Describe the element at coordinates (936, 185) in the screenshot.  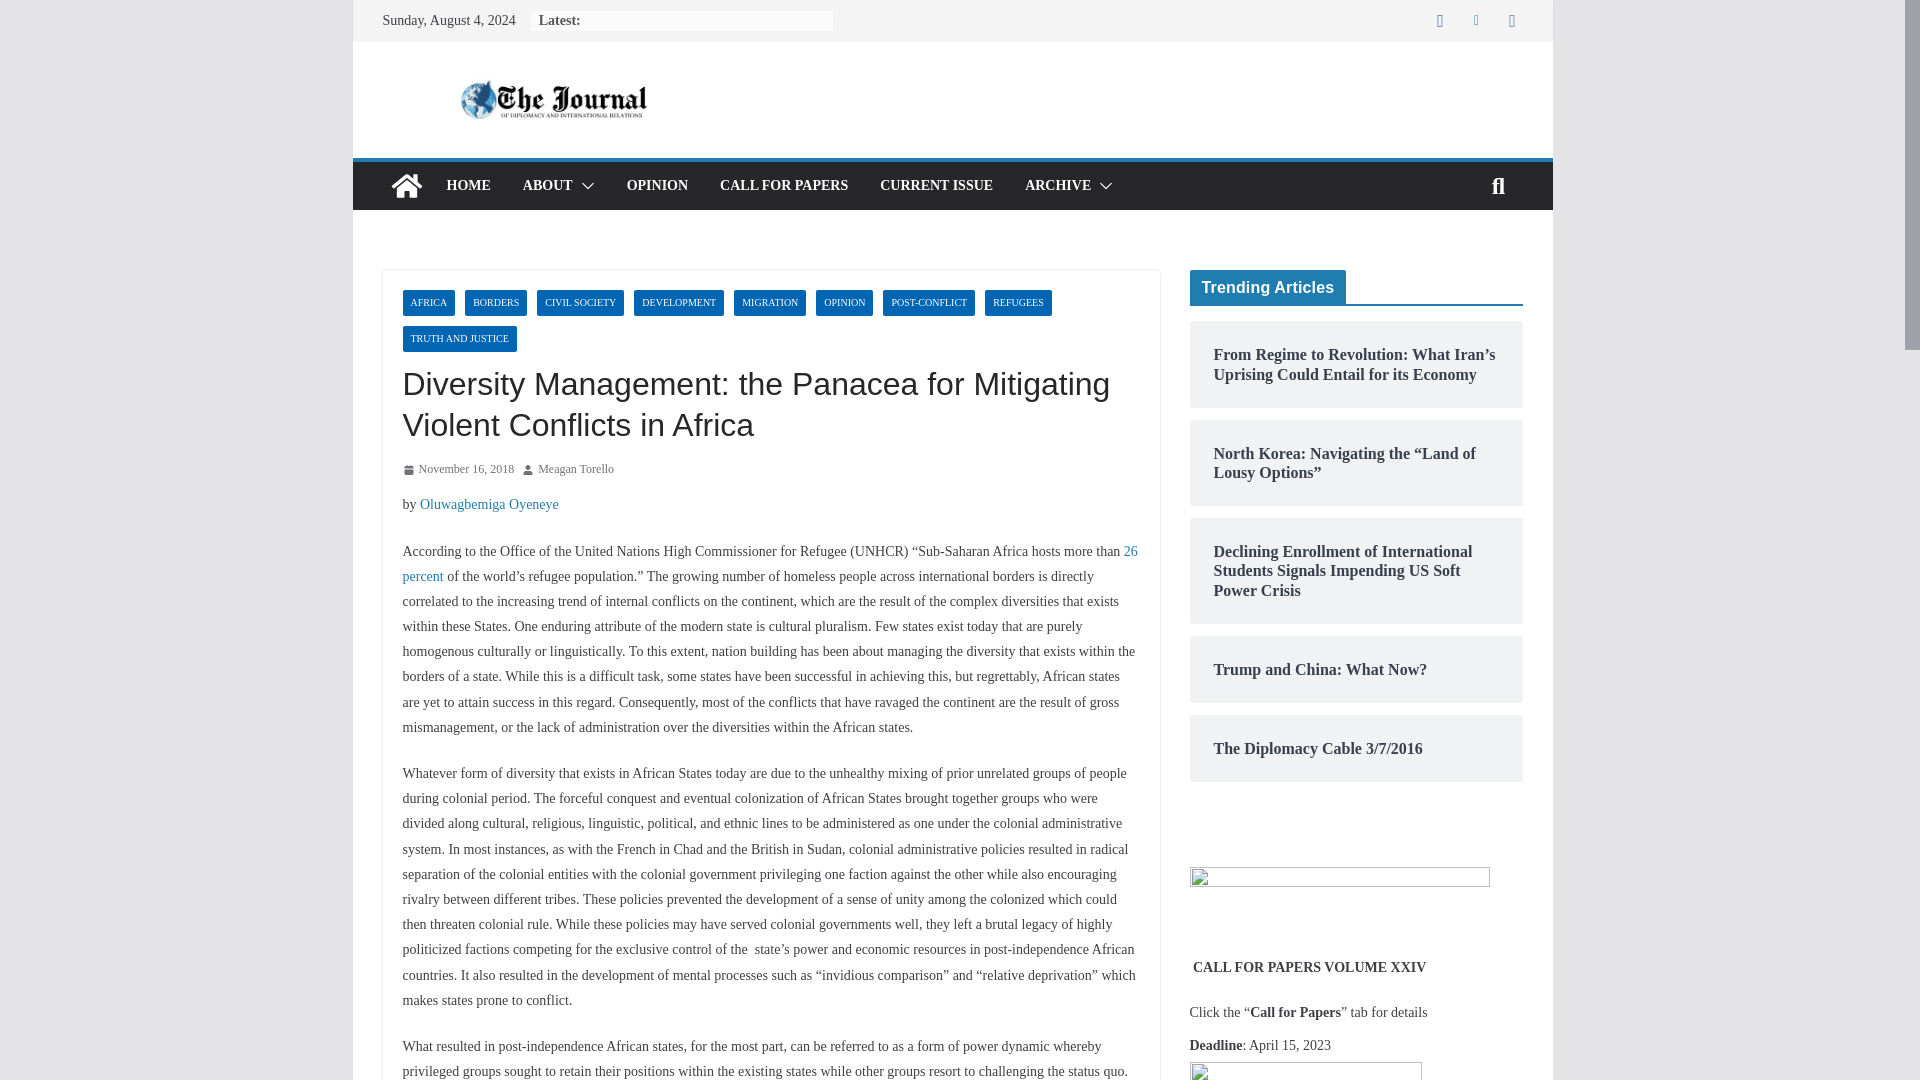
I see `CURRENT ISSUE` at that location.